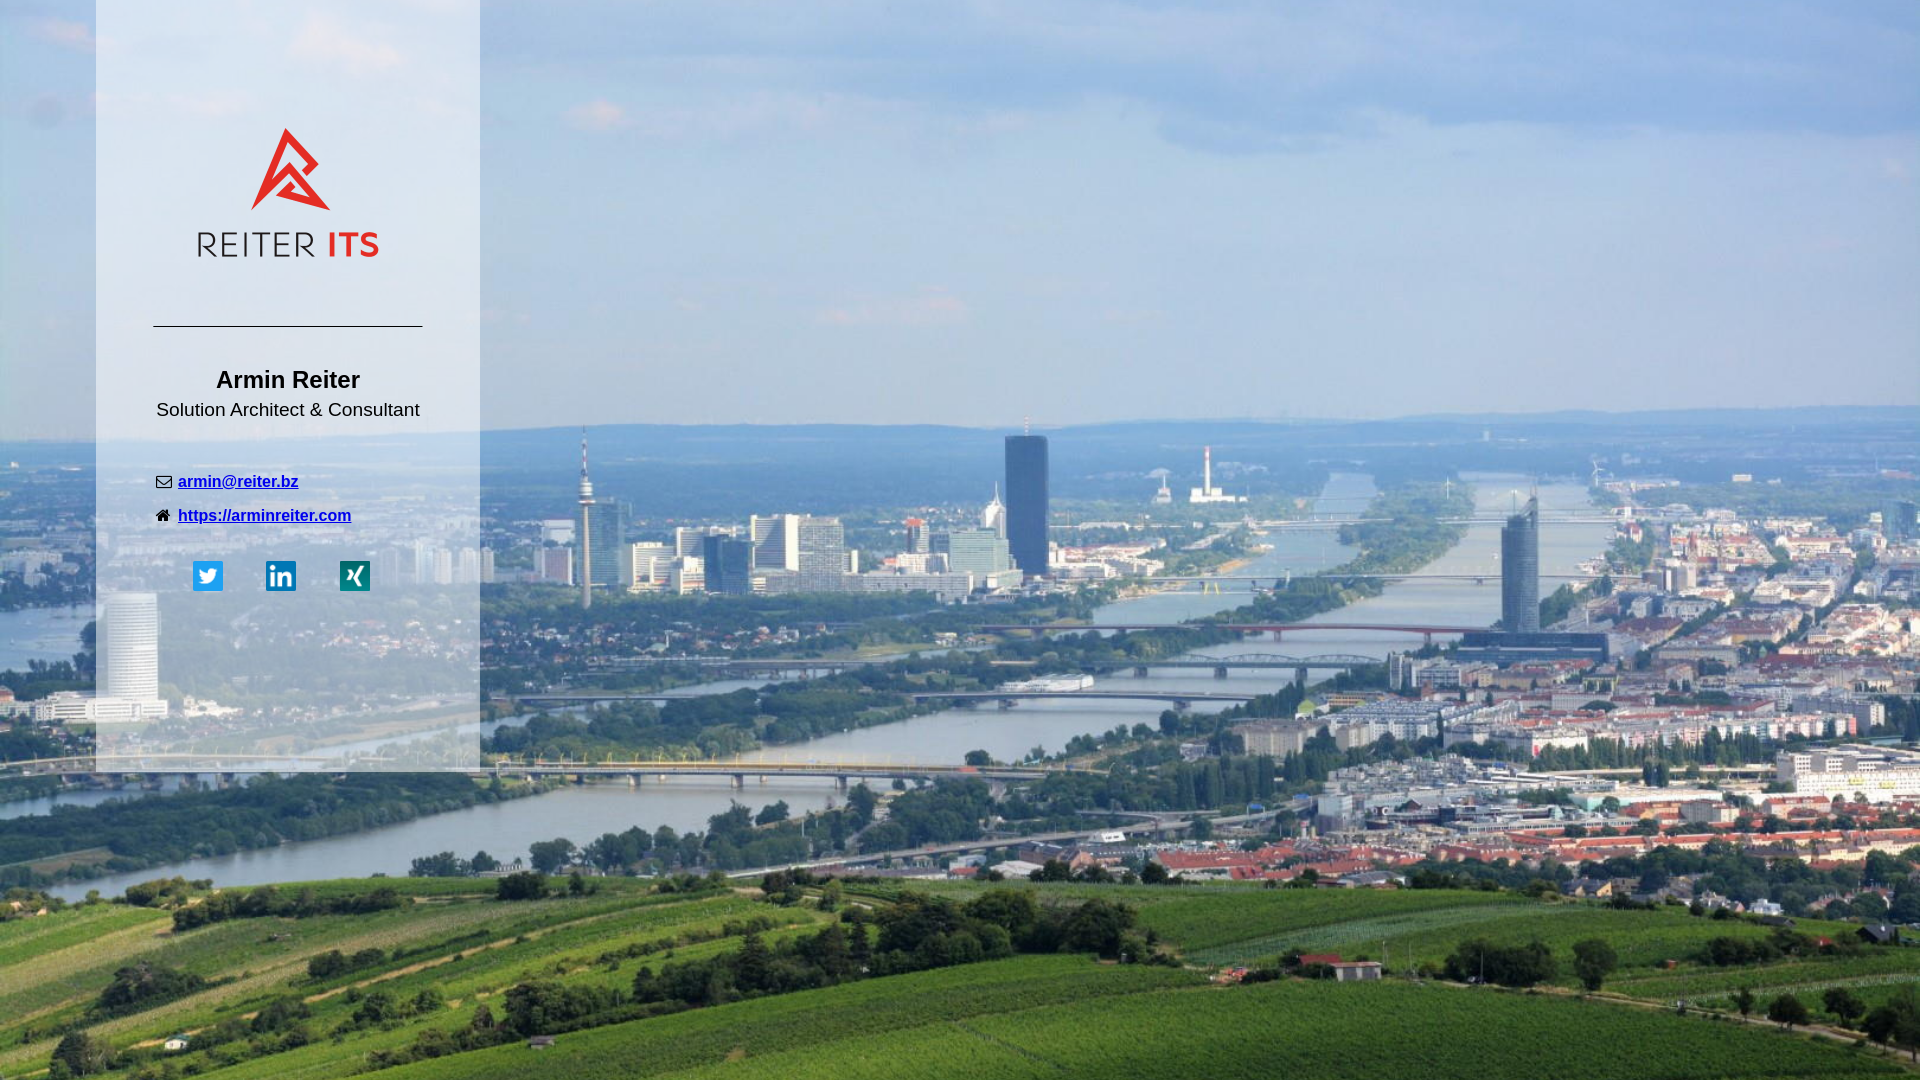 The image size is (1920, 1080). Describe the element at coordinates (264, 516) in the screenshot. I see `https://arminreiter.com` at that location.